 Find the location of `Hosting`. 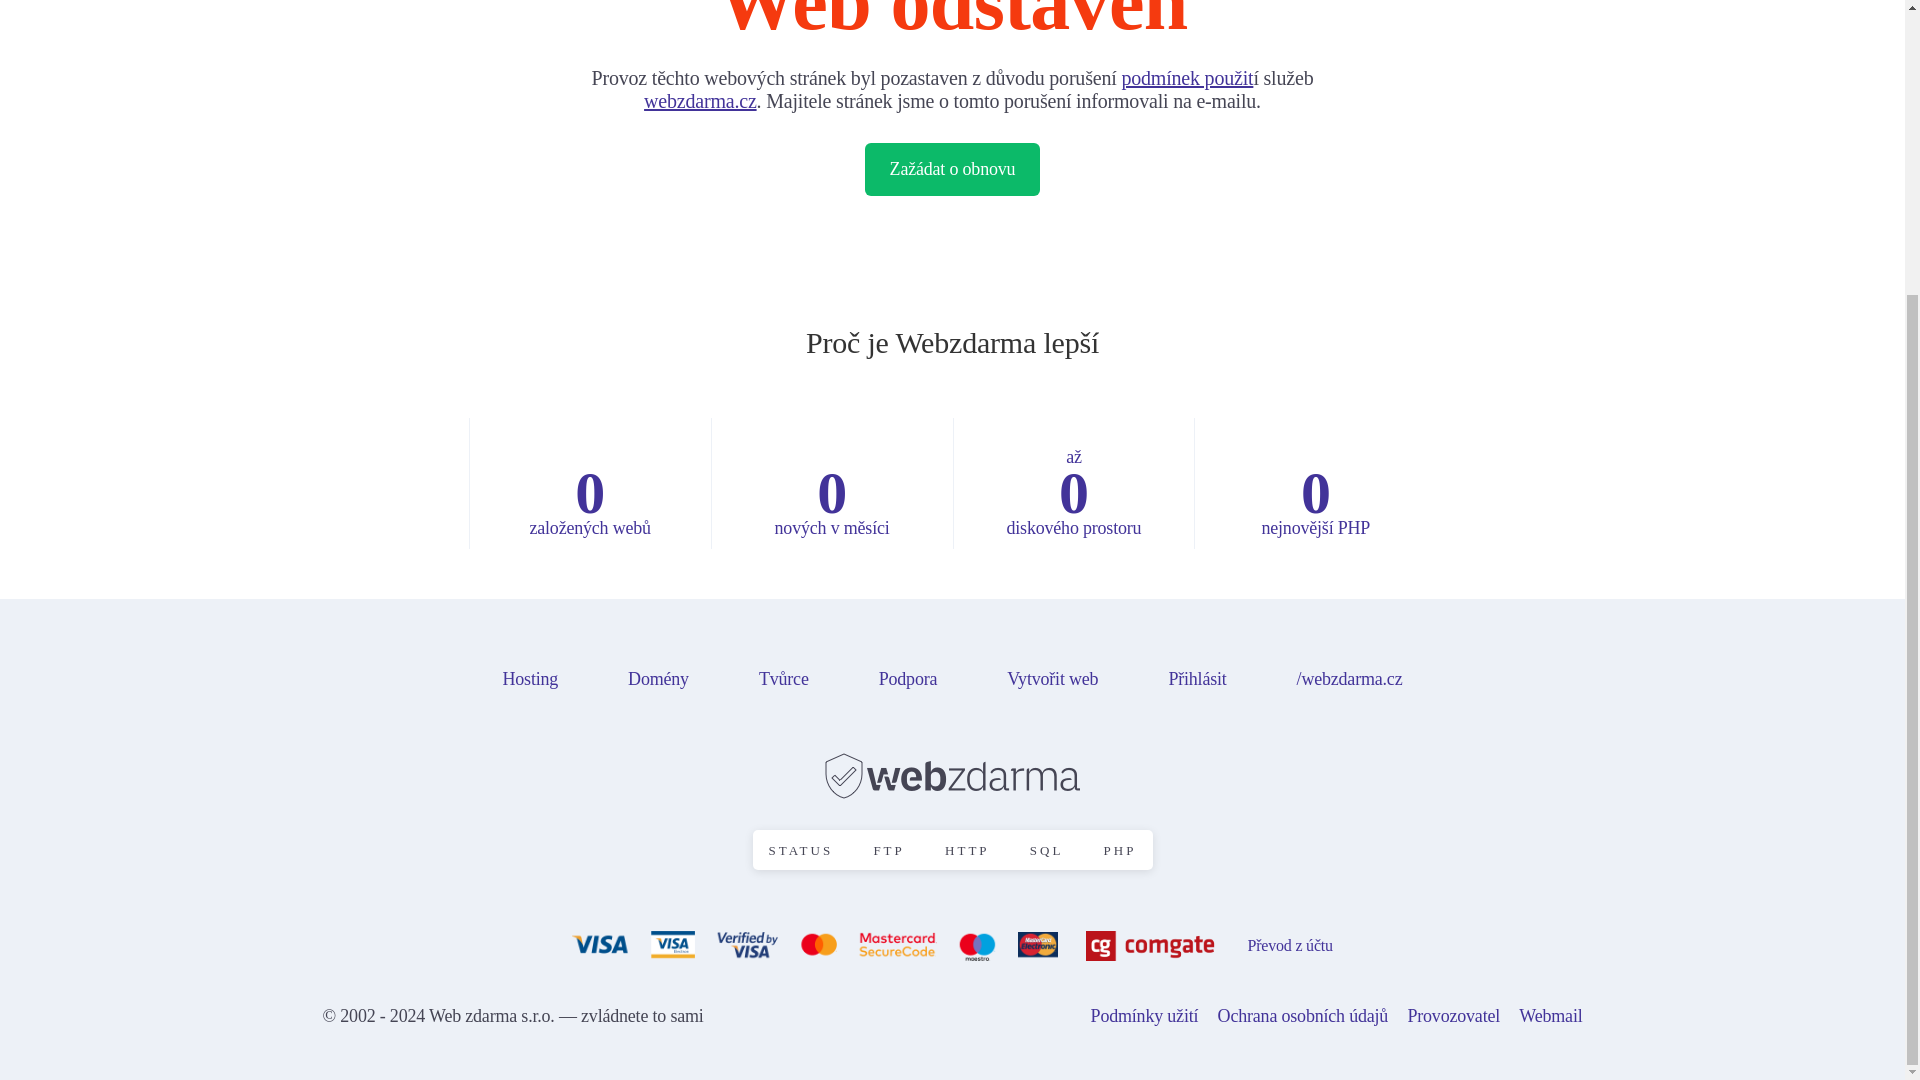

Hosting is located at coordinates (530, 678).